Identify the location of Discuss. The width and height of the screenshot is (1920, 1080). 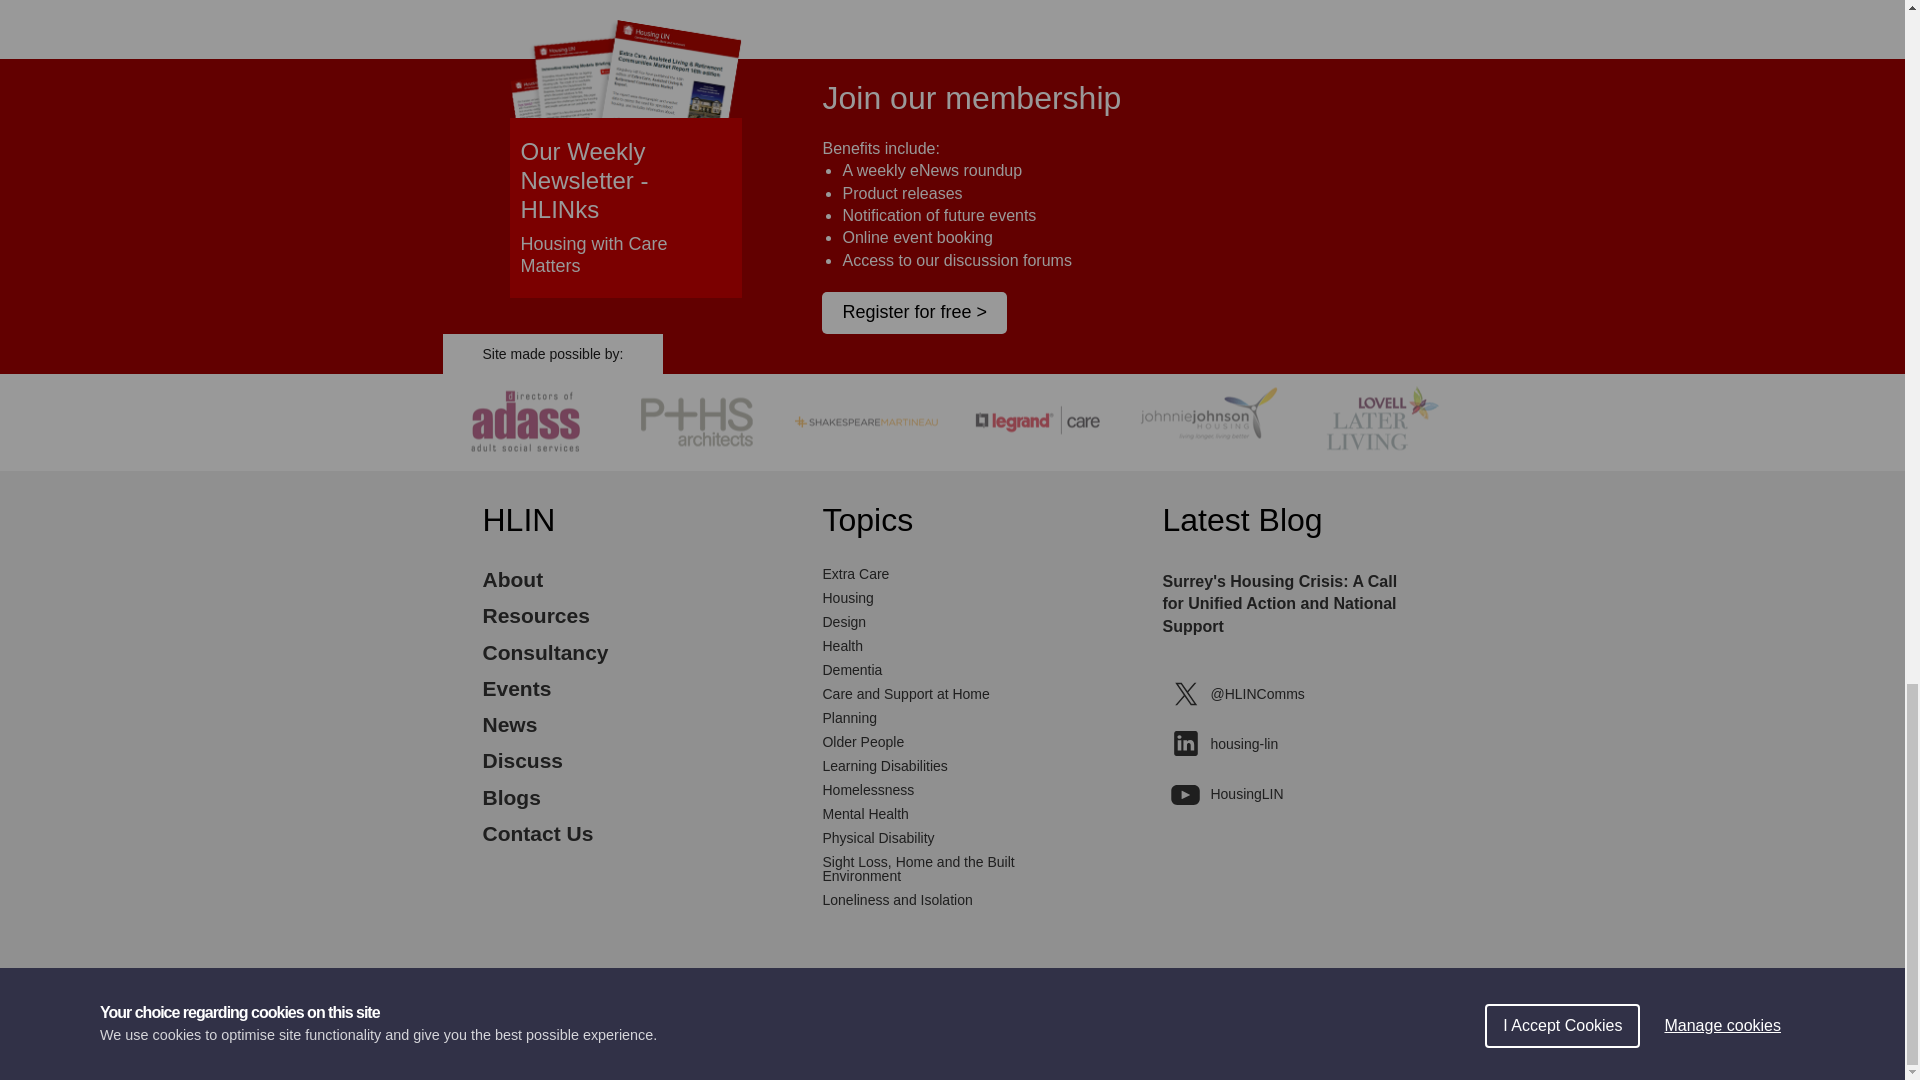
(522, 760).